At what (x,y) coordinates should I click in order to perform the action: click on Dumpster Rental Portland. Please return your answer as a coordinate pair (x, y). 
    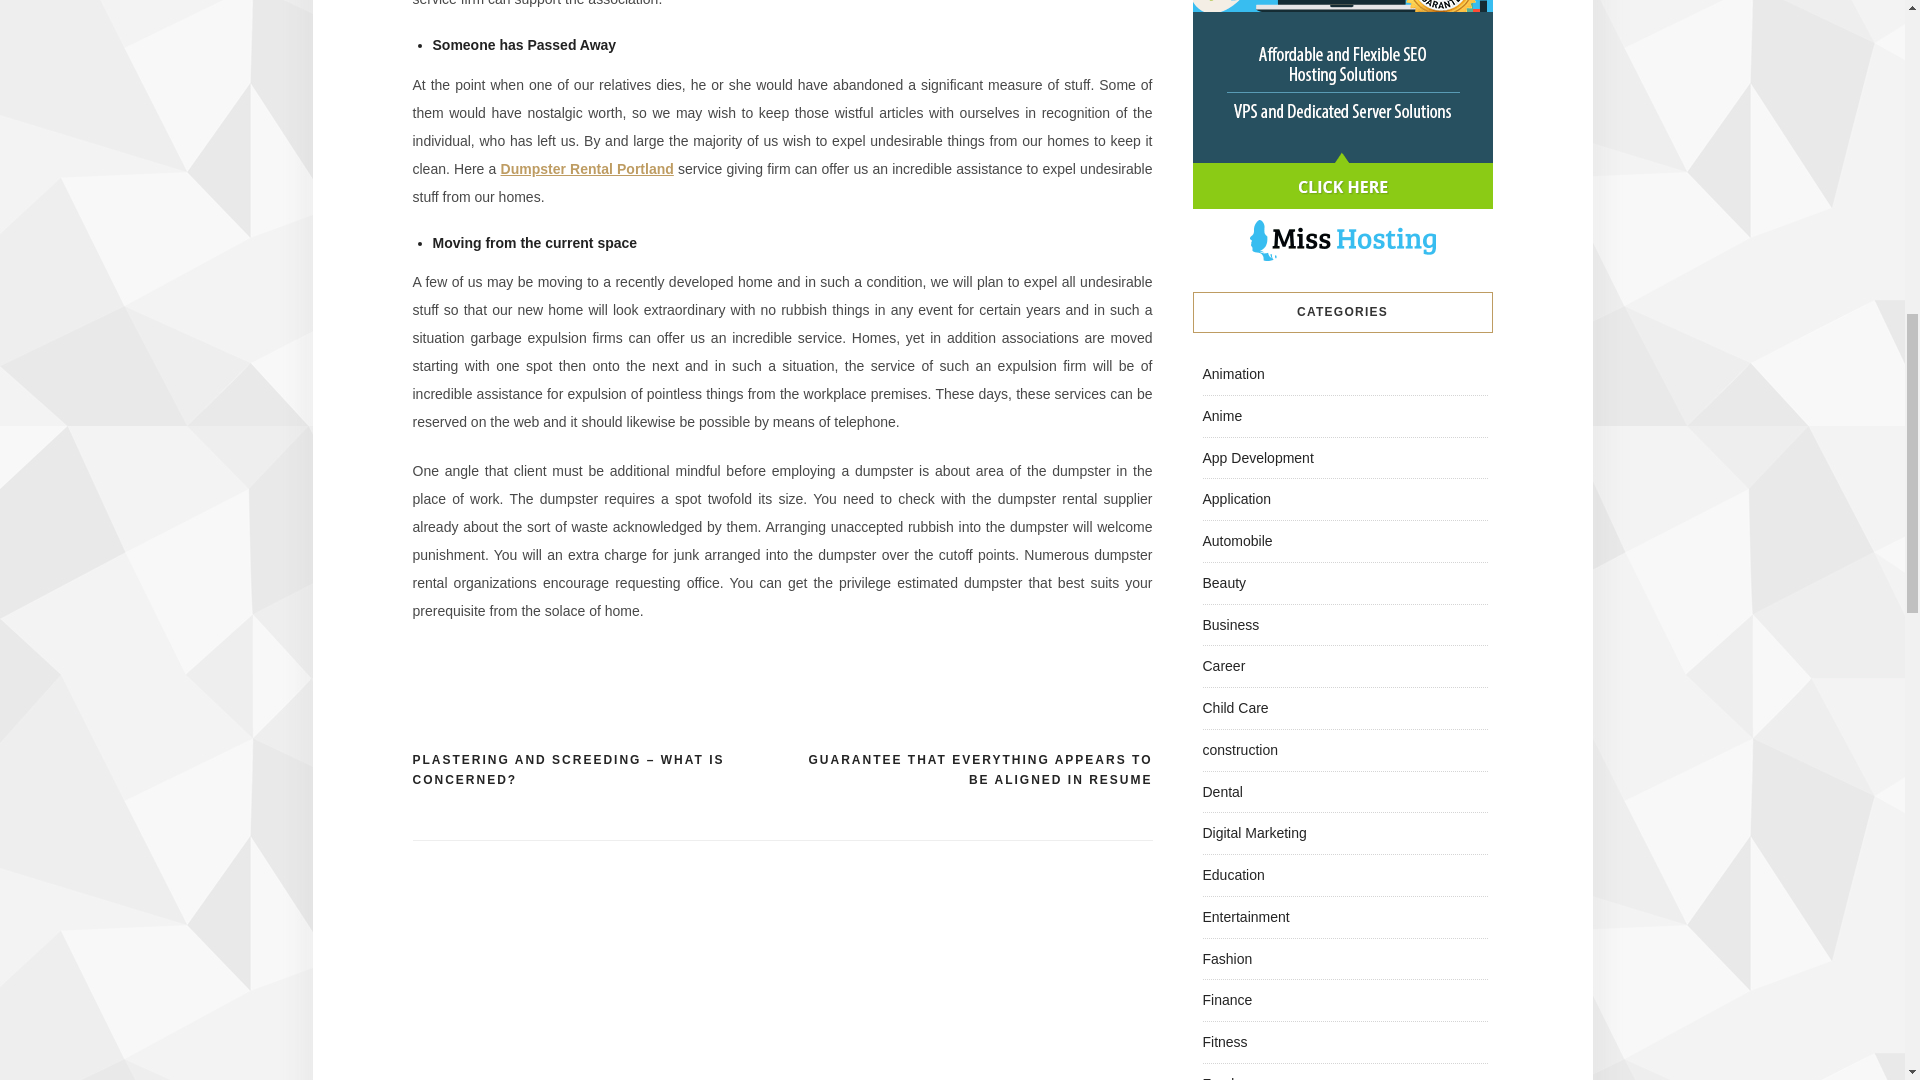
    Looking at the image, I should click on (587, 168).